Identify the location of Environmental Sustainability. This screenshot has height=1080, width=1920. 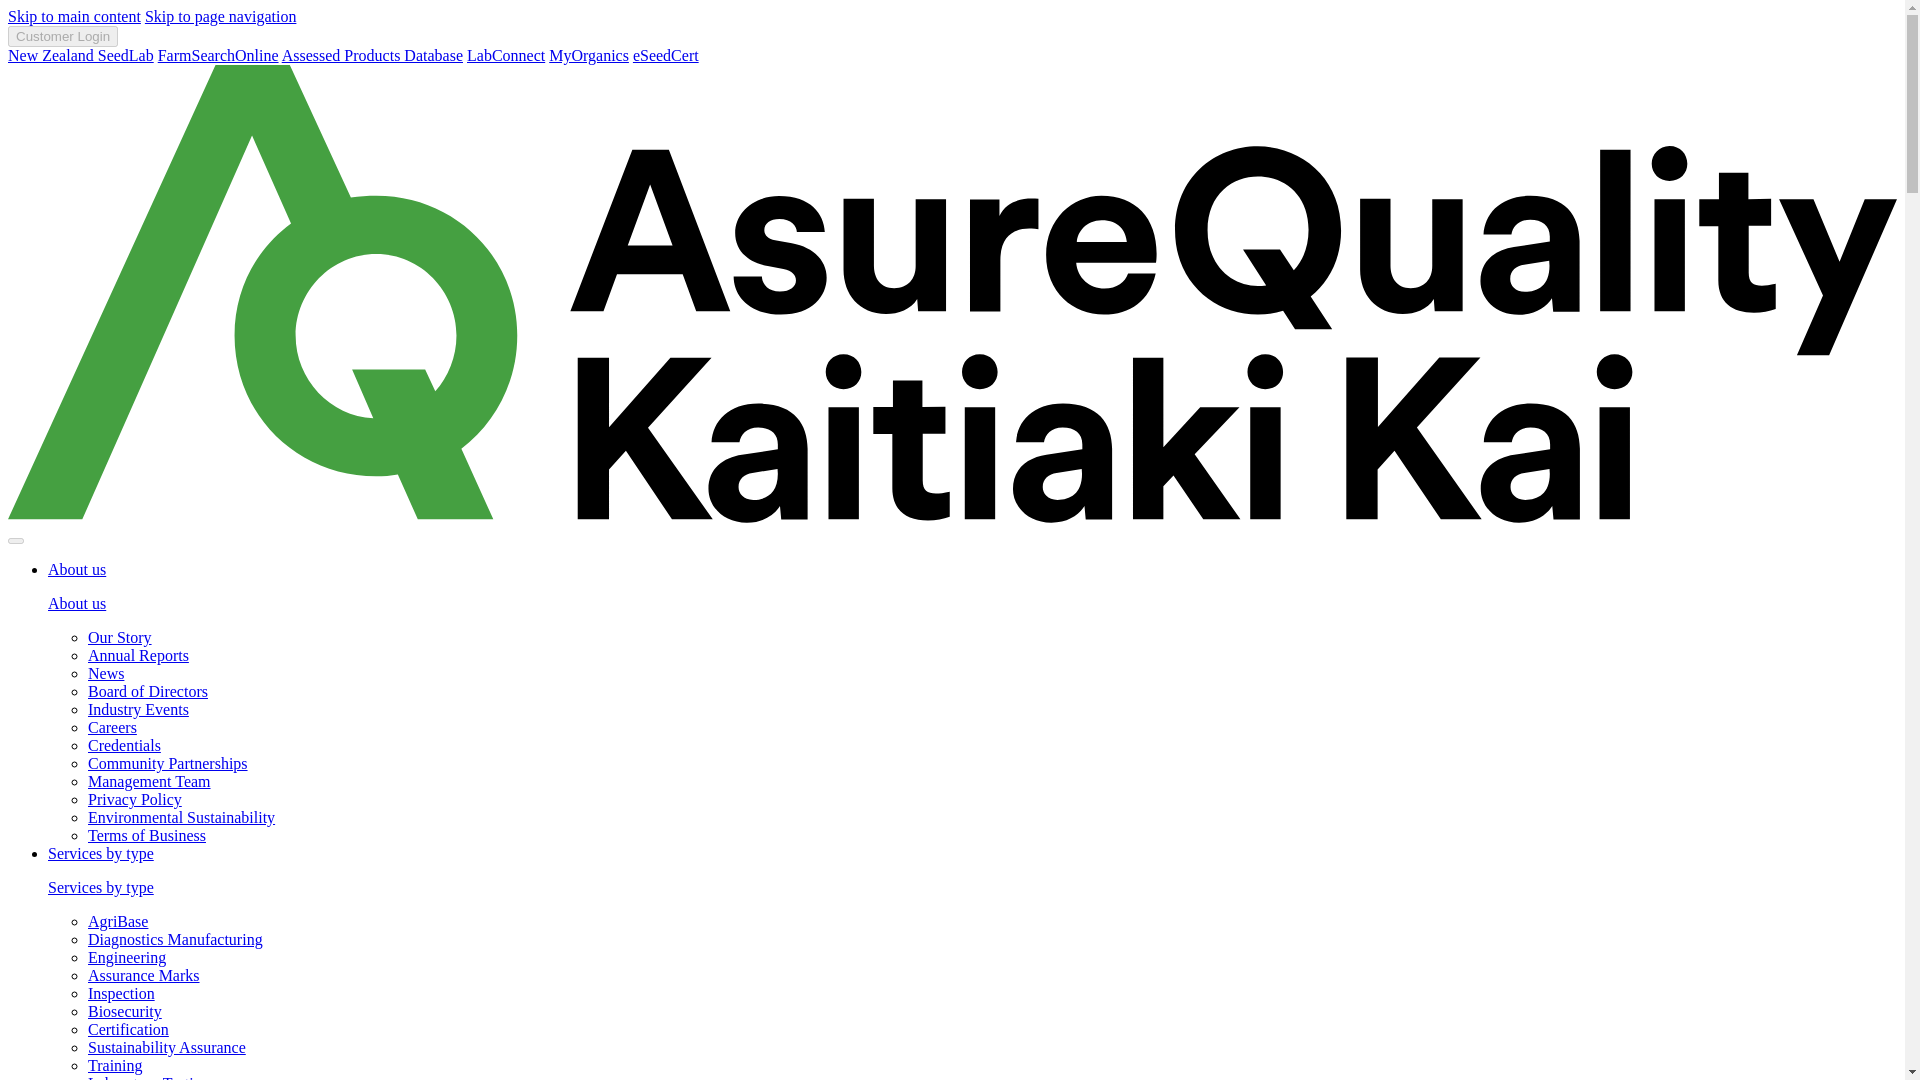
(181, 817).